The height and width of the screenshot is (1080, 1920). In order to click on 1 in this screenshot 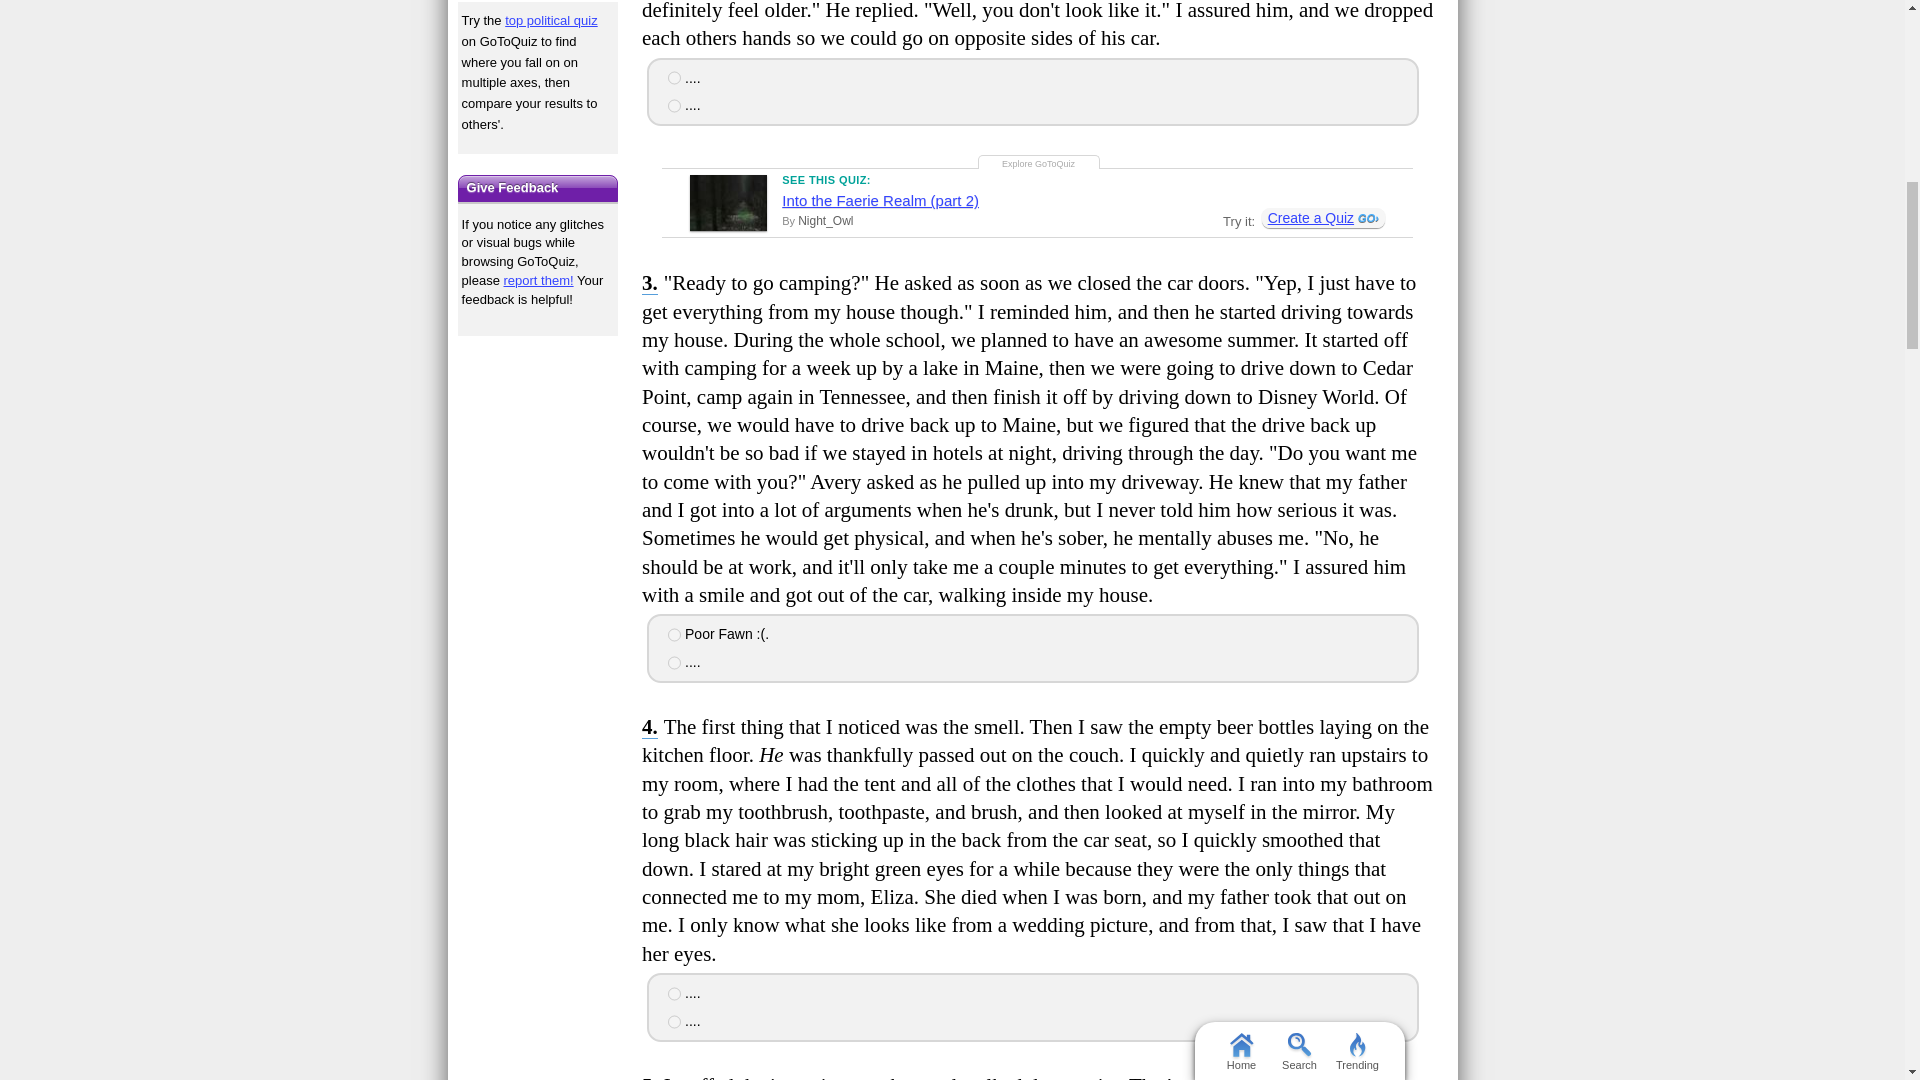, I will do `click(674, 634)`.